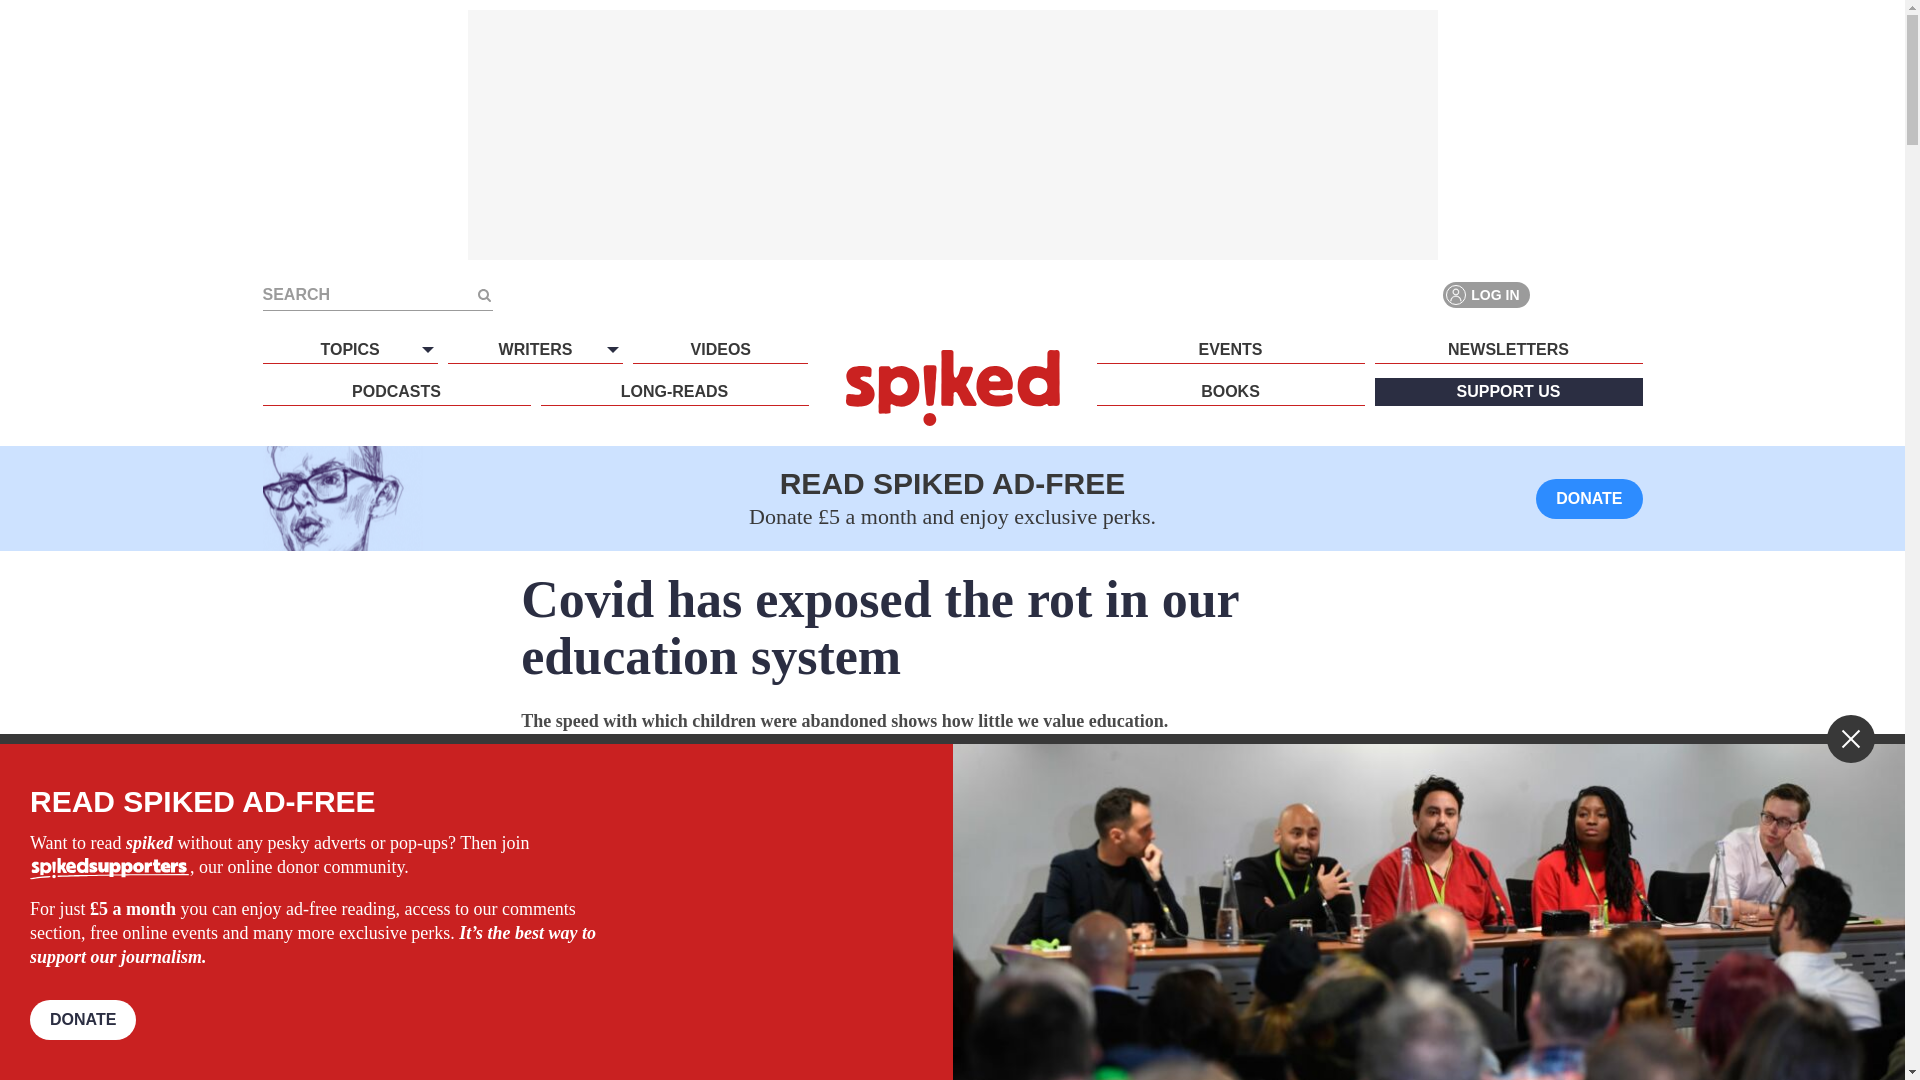  What do you see at coordinates (1230, 392) in the screenshot?
I see `BOOKS` at bounding box center [1230, 392].